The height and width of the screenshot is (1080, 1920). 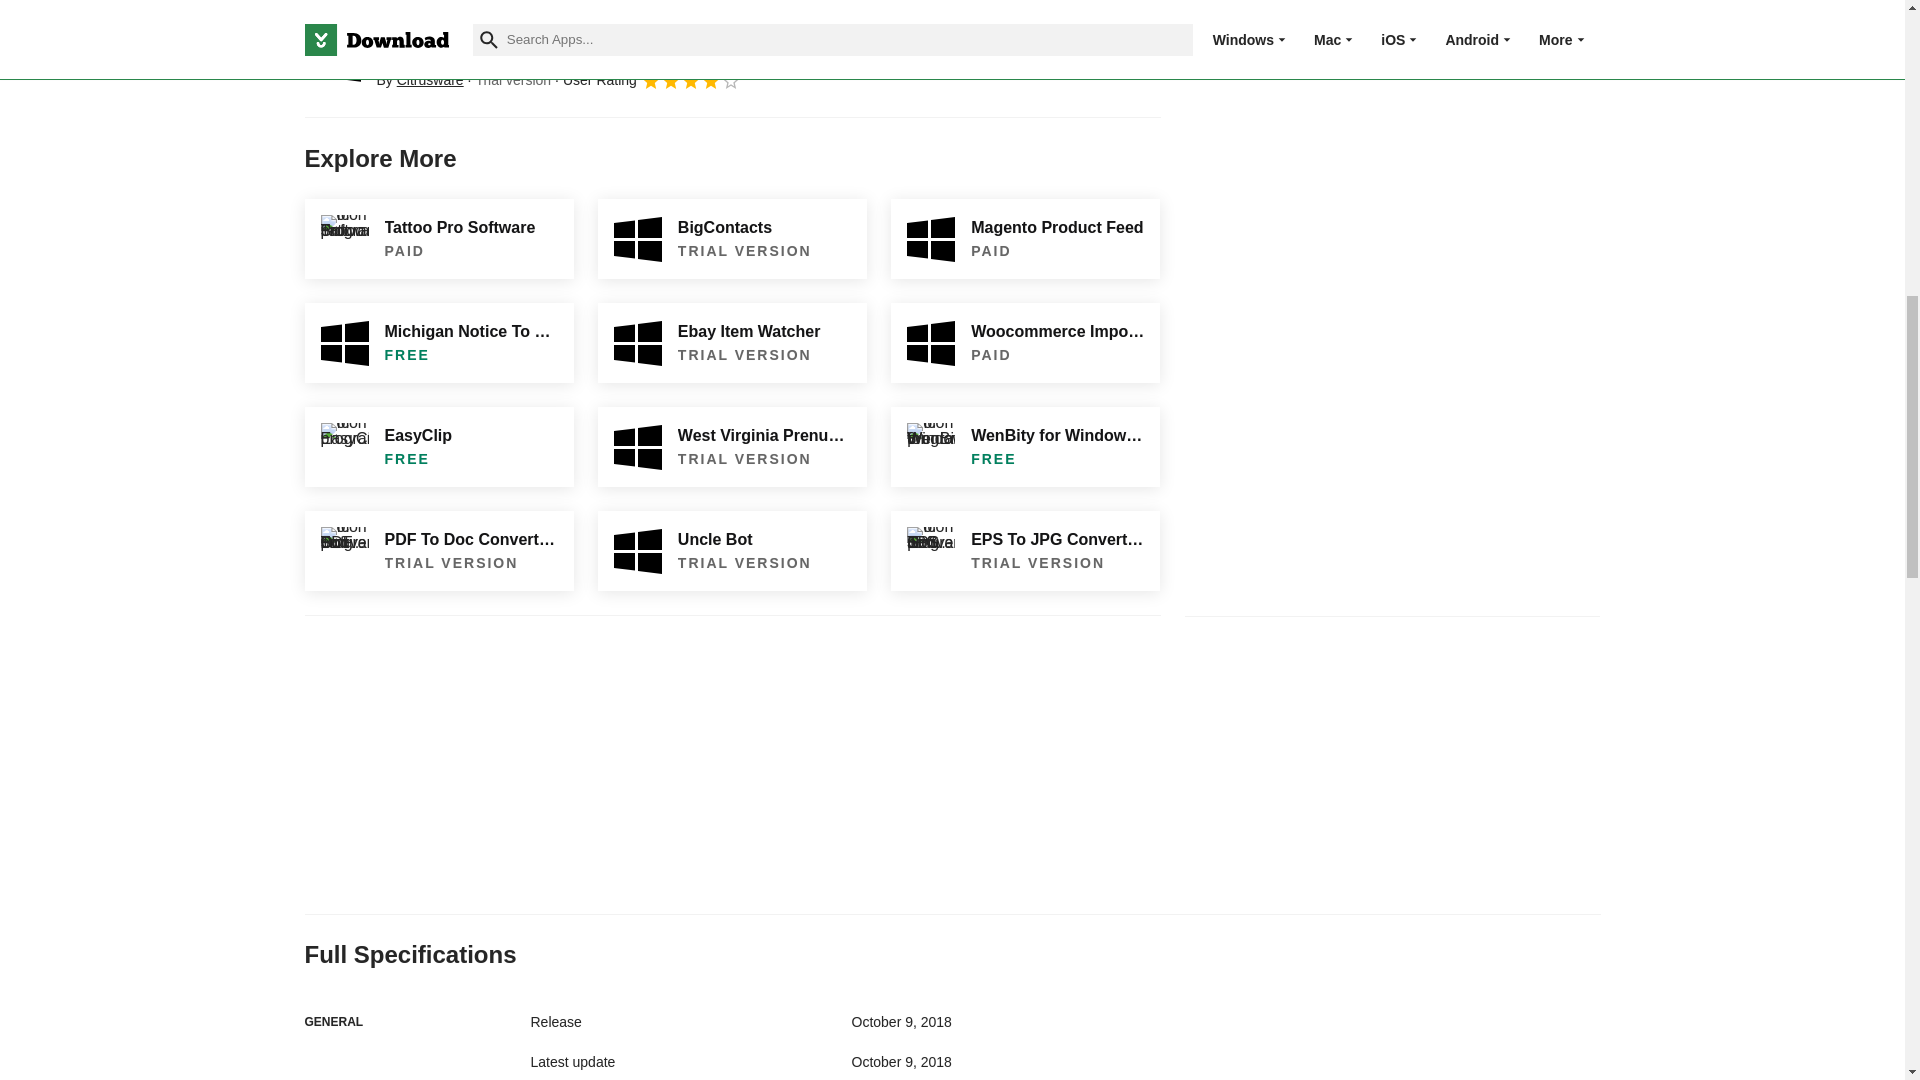 I want to click on WenBity for Windows 8, so click(x=1024, y=447).